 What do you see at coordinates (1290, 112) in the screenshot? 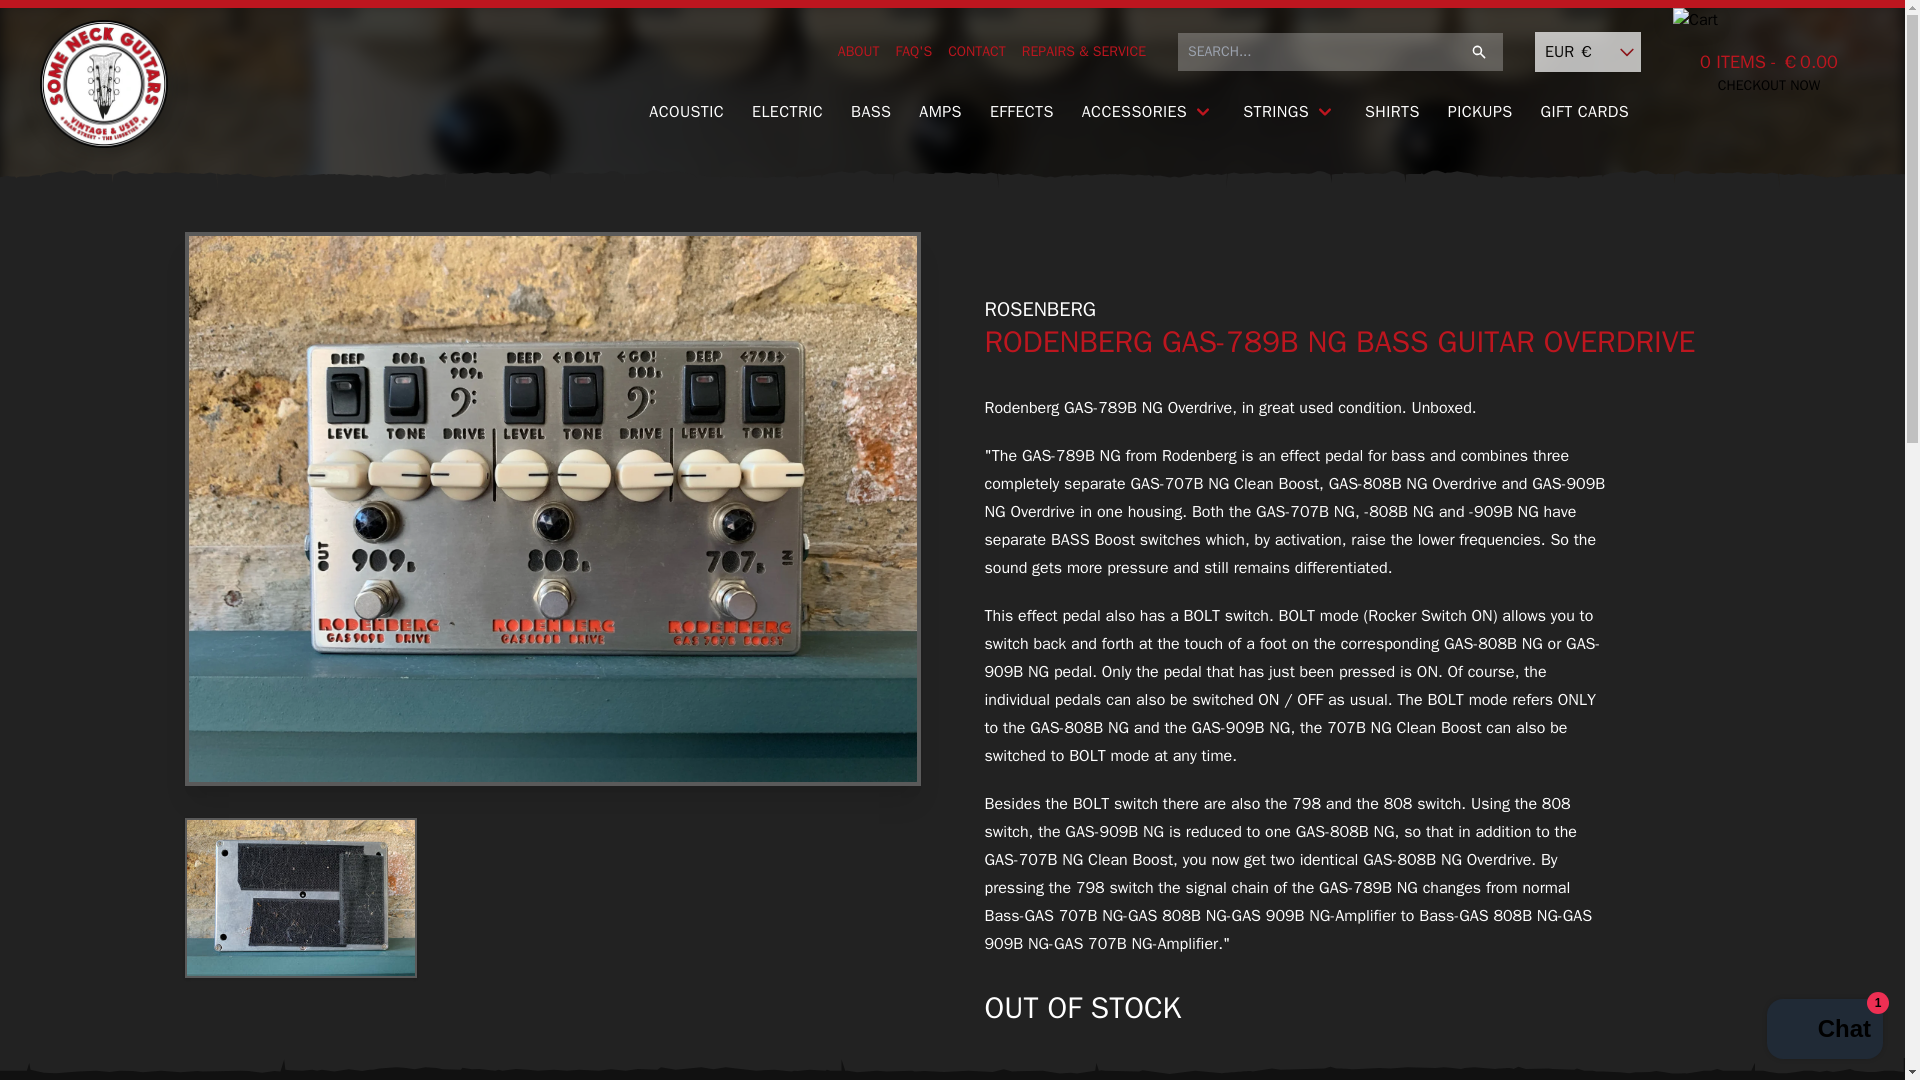
I see `STRINGS` at bounding box center [1290, 112].